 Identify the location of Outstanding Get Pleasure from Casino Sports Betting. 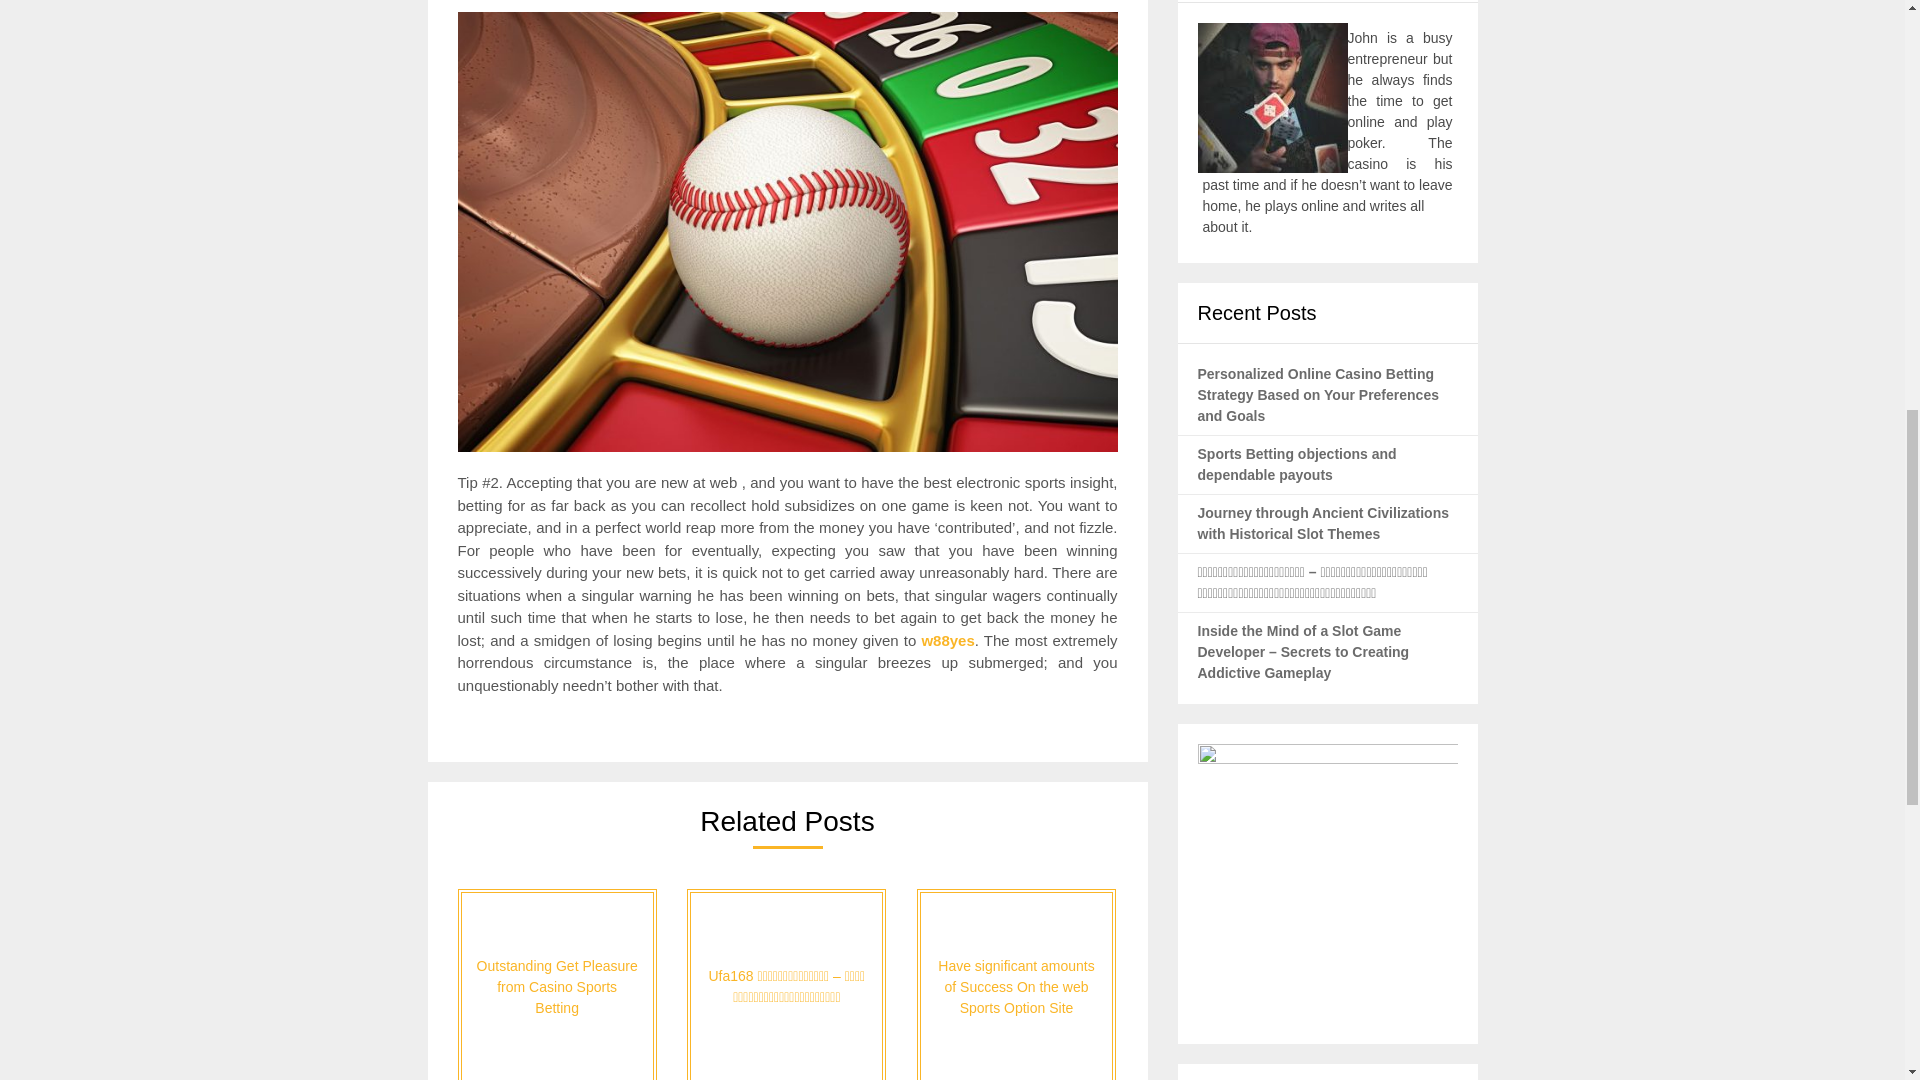
(557, 984).